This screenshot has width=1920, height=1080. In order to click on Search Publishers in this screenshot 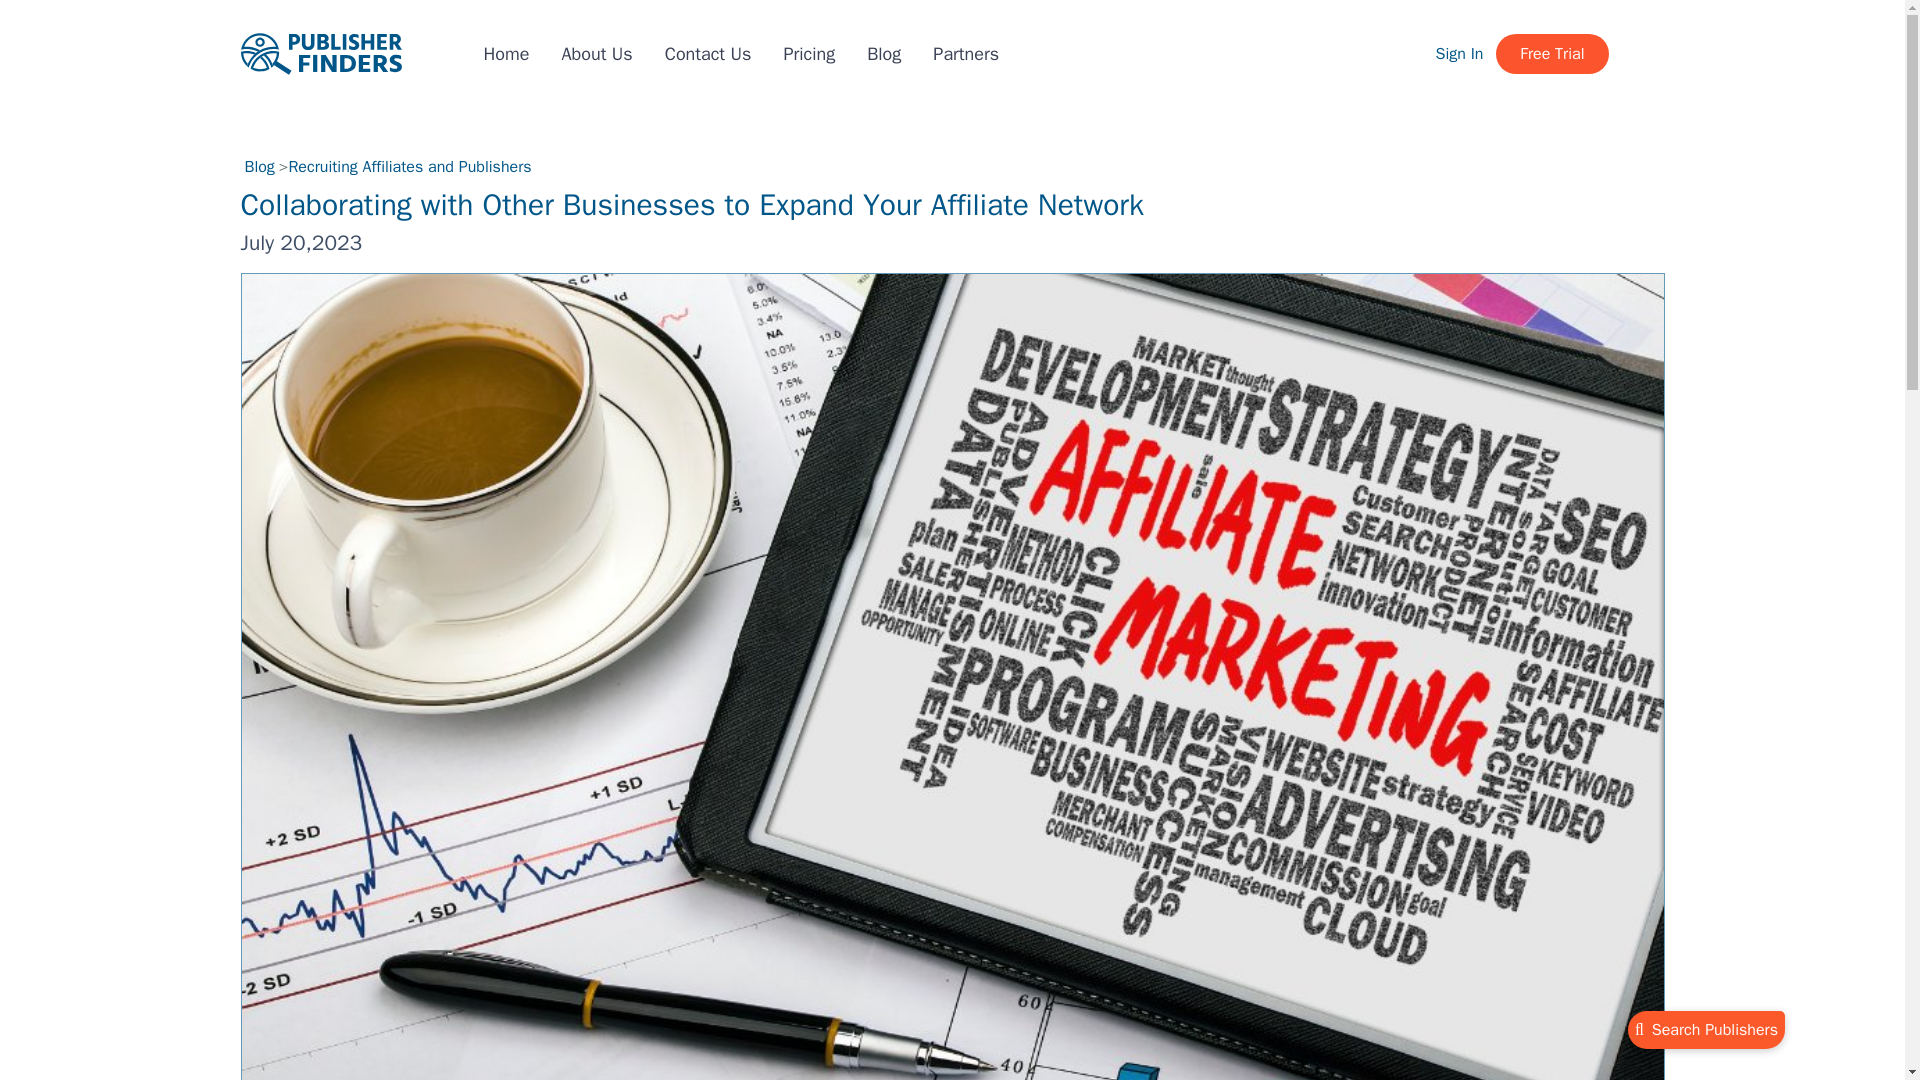, I will do `click(1706, 1029)`.